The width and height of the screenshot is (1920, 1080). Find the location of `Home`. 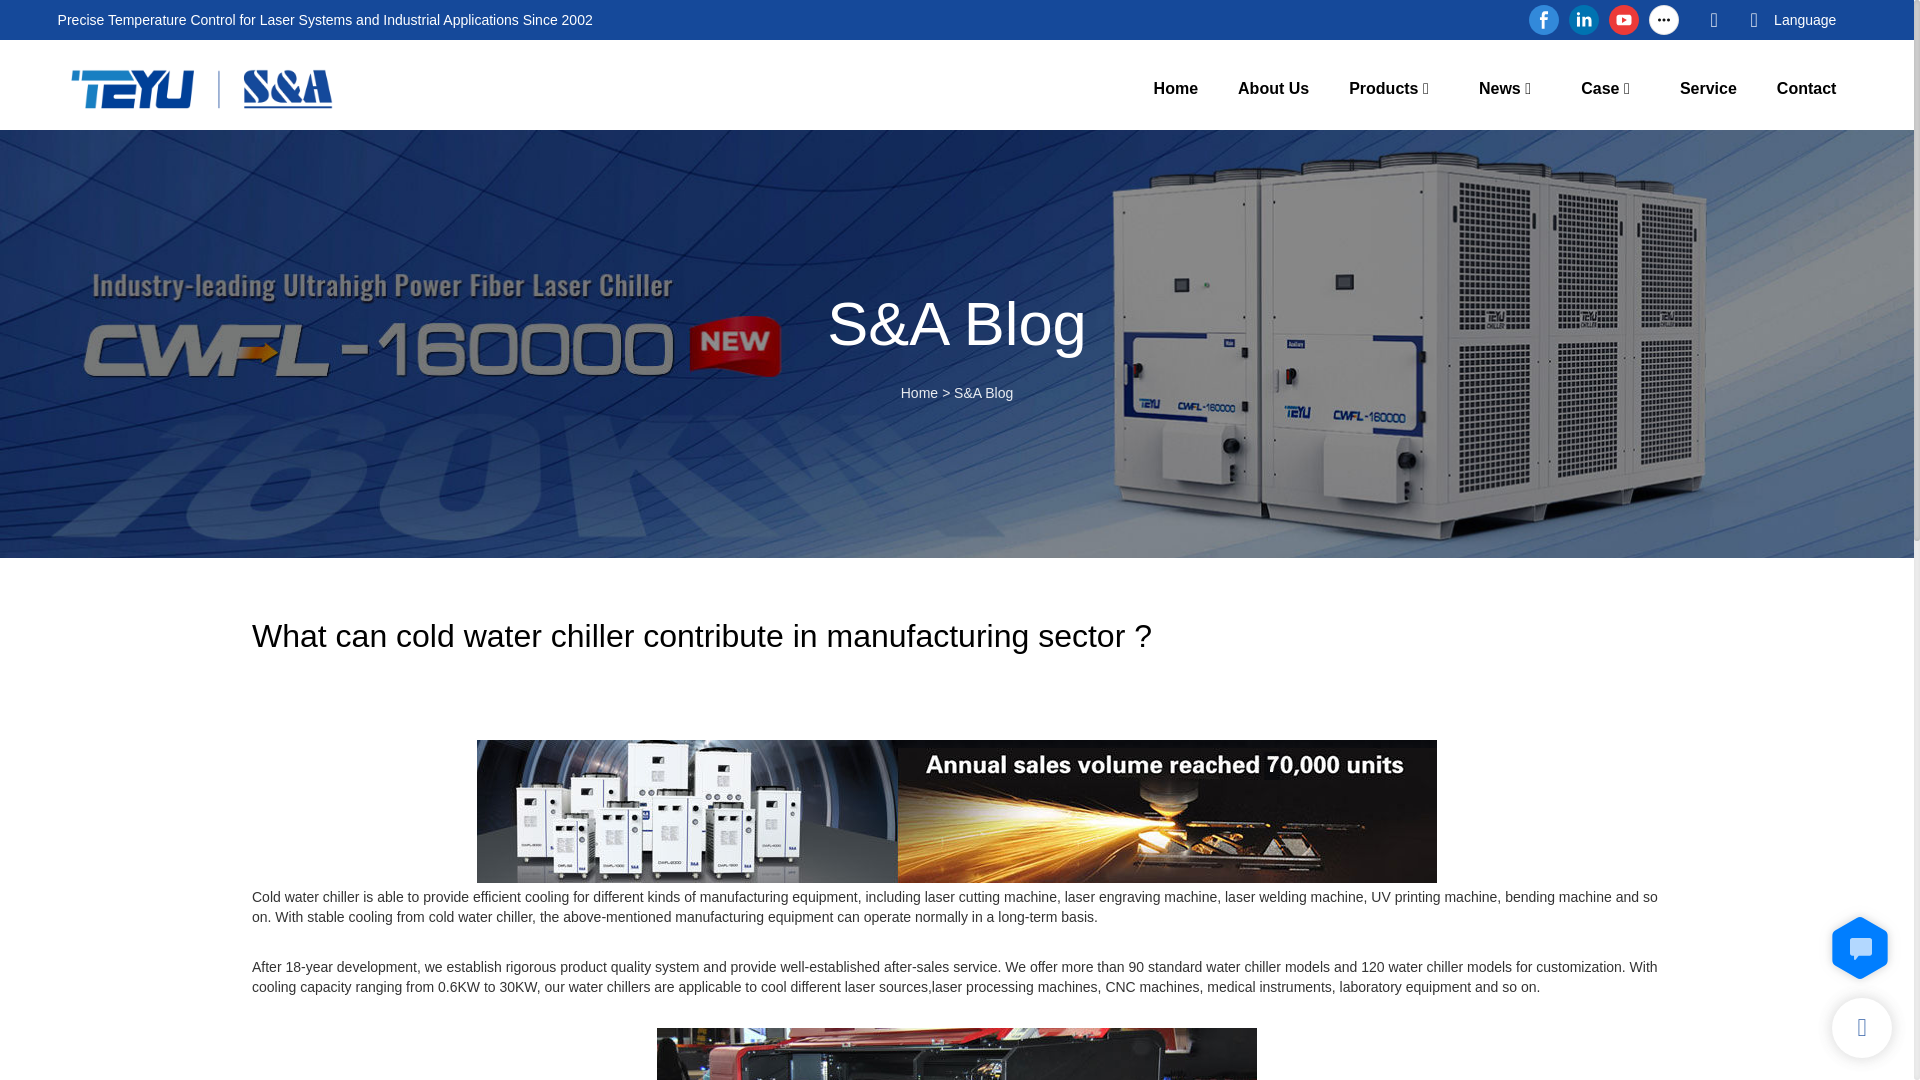

Home is located at coordinates (919, 392).